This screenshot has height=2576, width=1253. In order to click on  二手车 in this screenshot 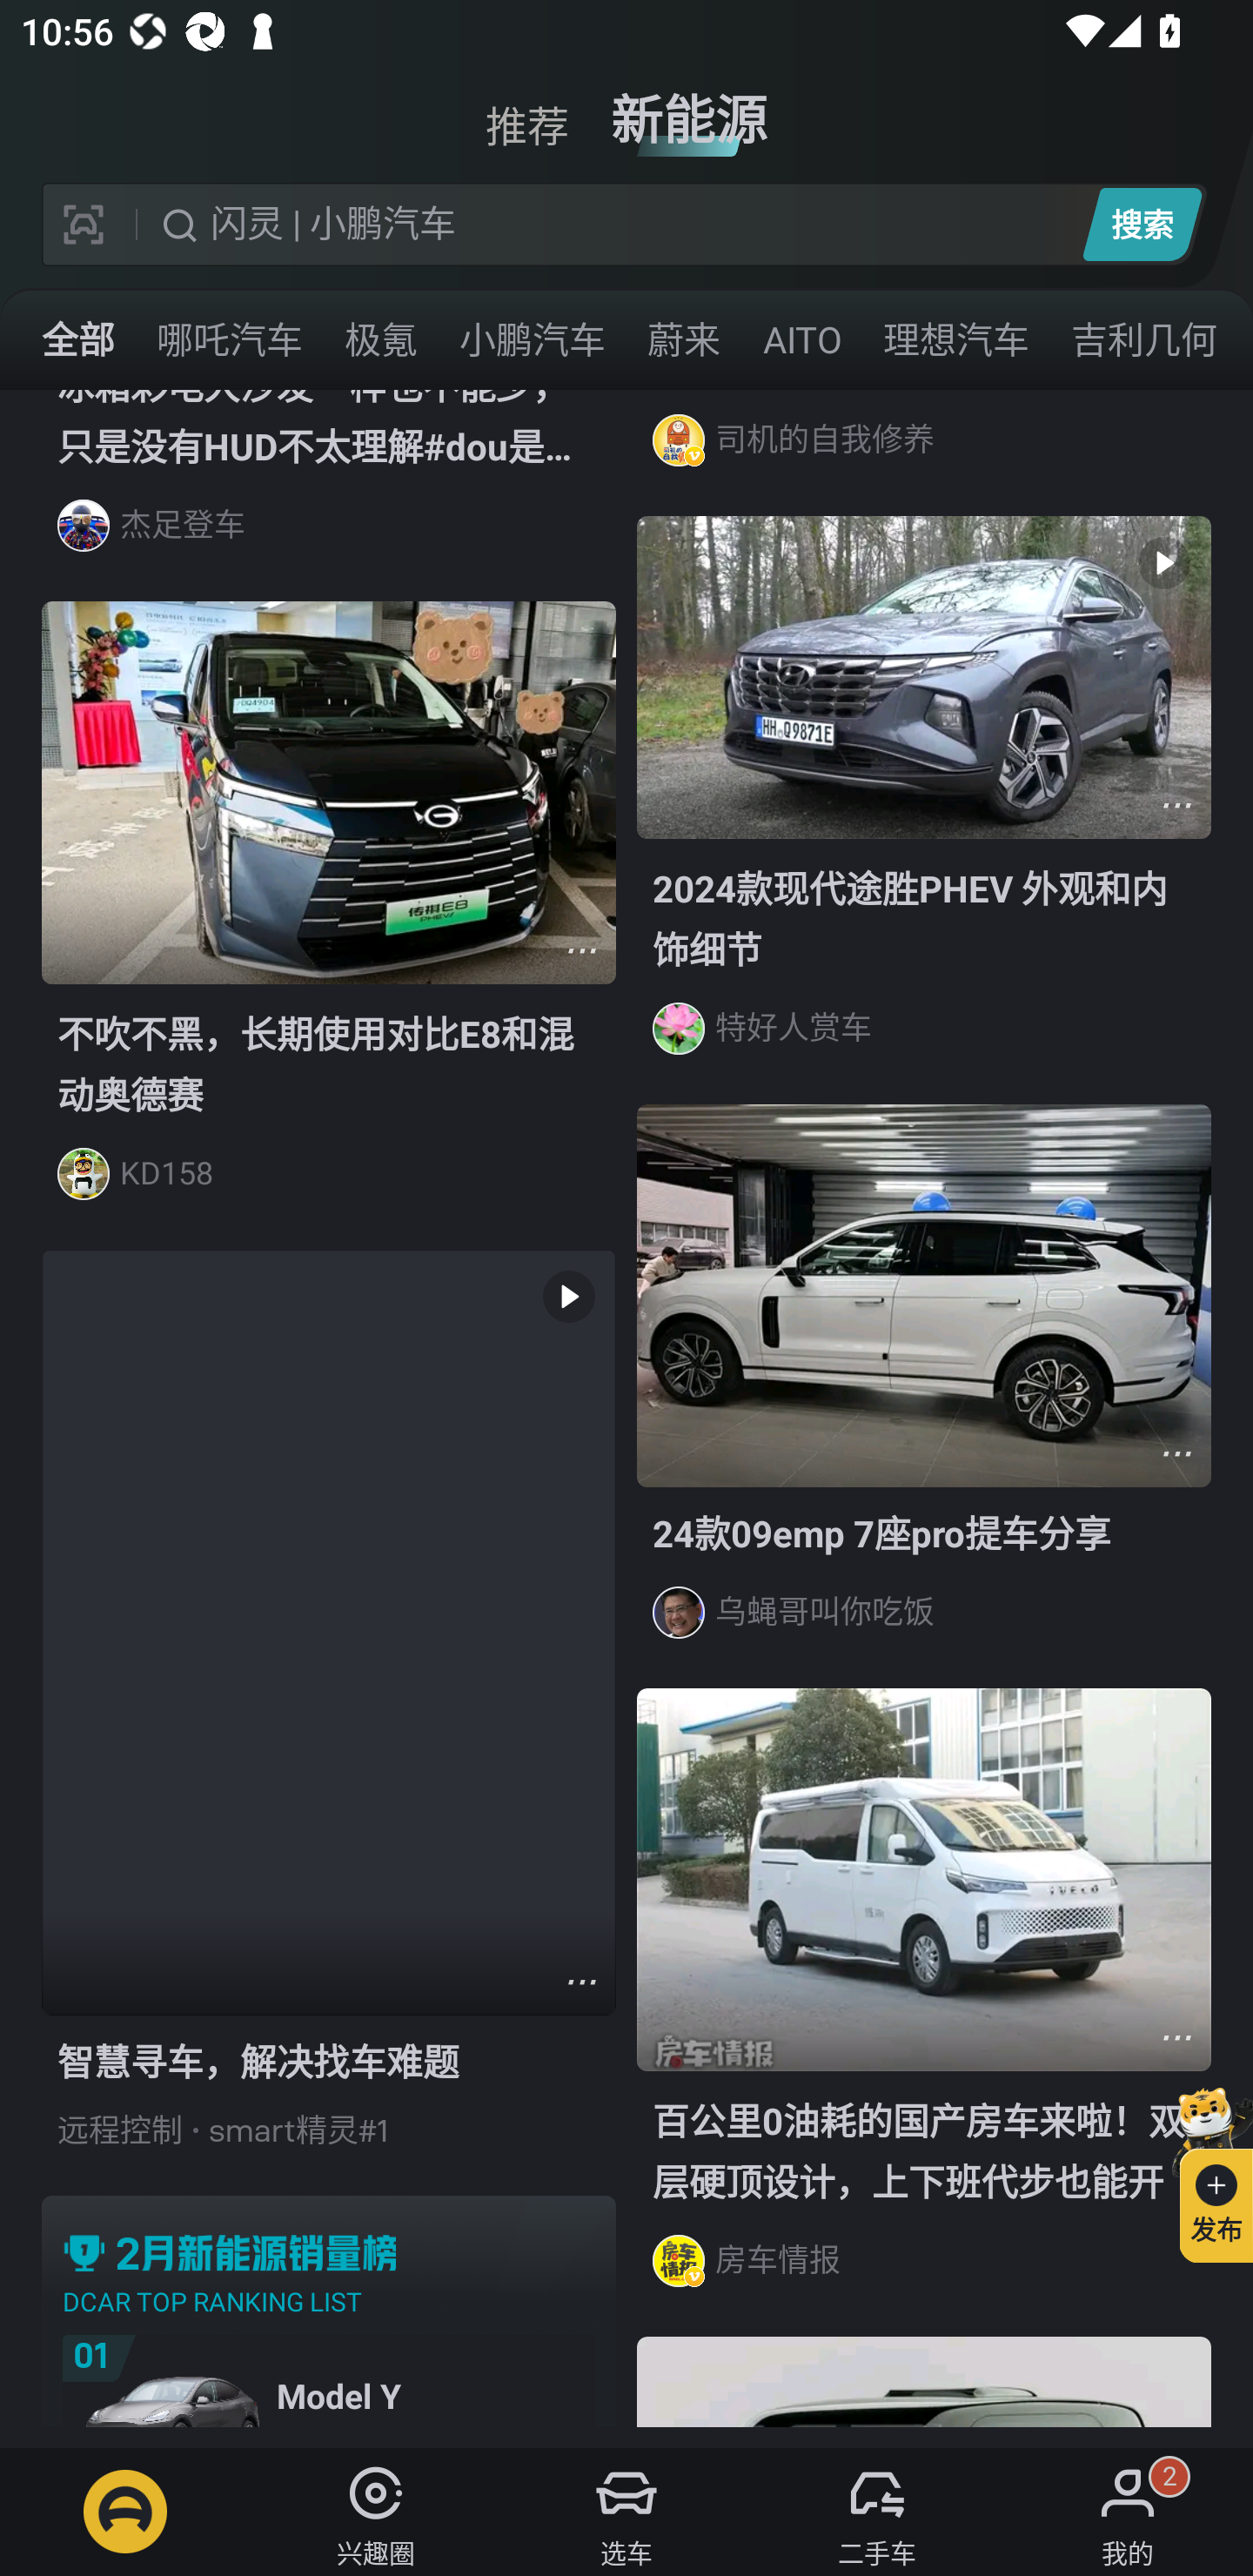, I will do `click(877, 2512)`.